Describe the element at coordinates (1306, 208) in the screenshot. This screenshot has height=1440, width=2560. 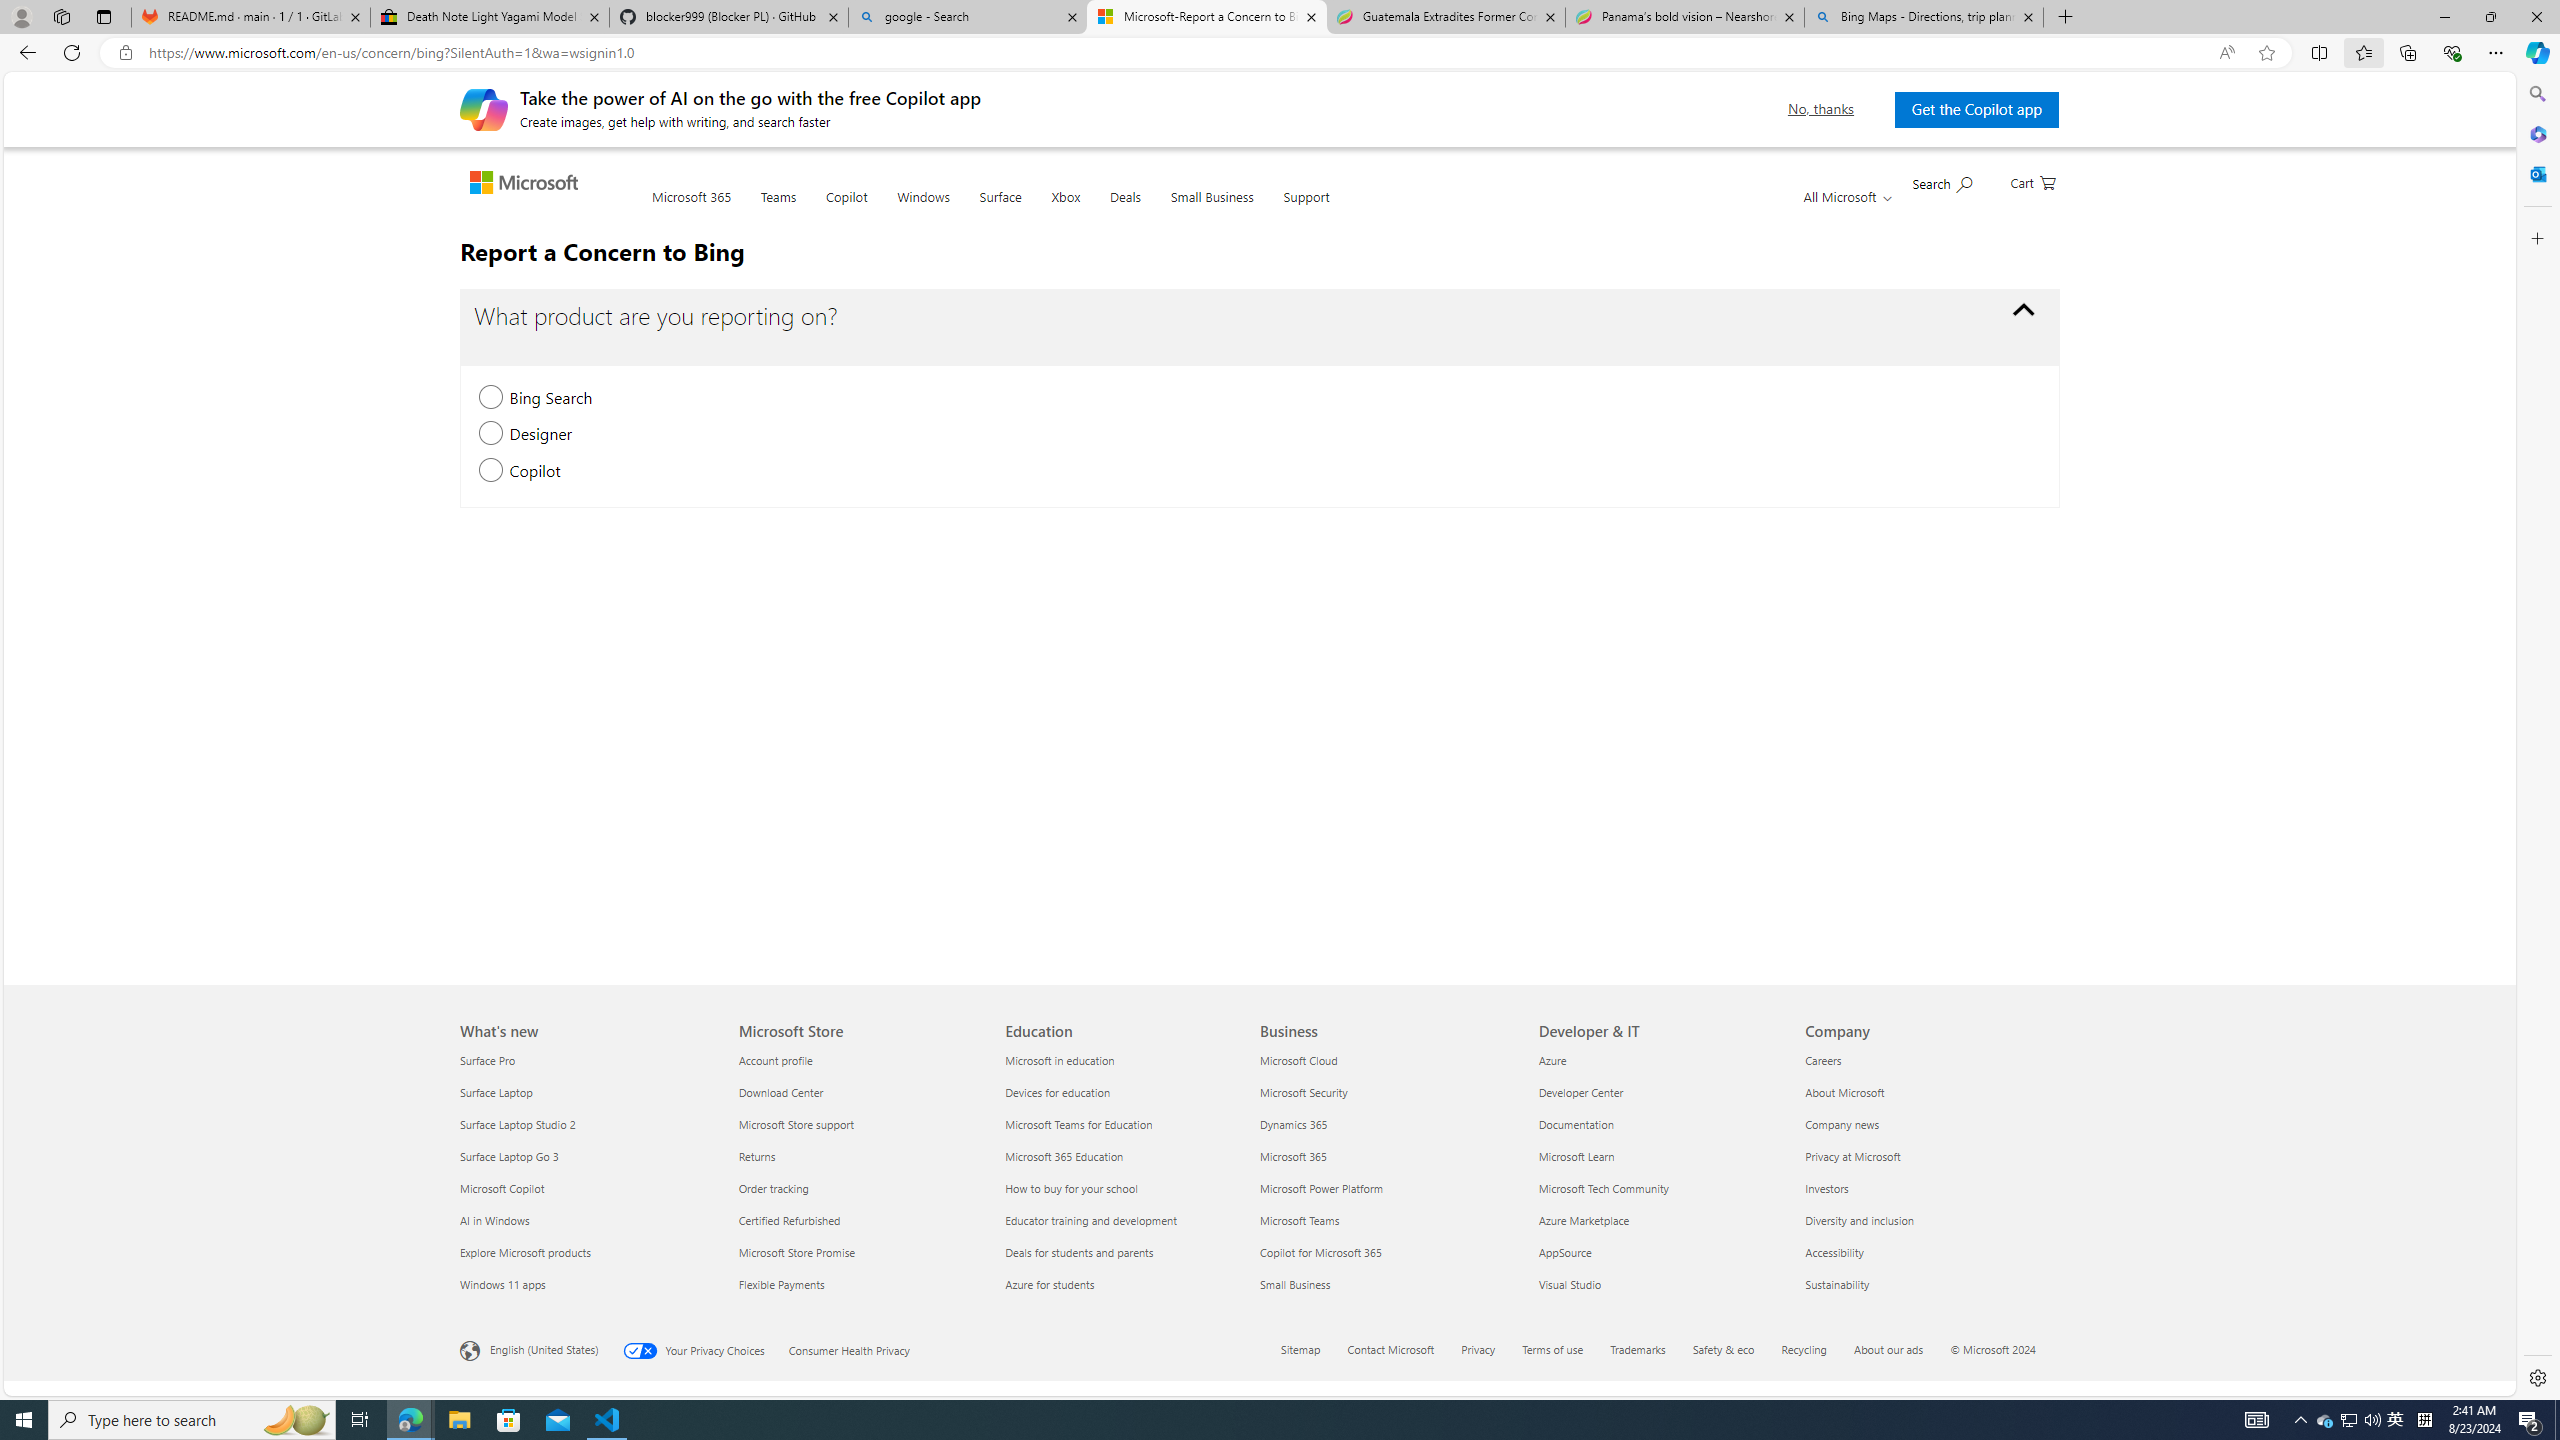
I see `Support` at that location.